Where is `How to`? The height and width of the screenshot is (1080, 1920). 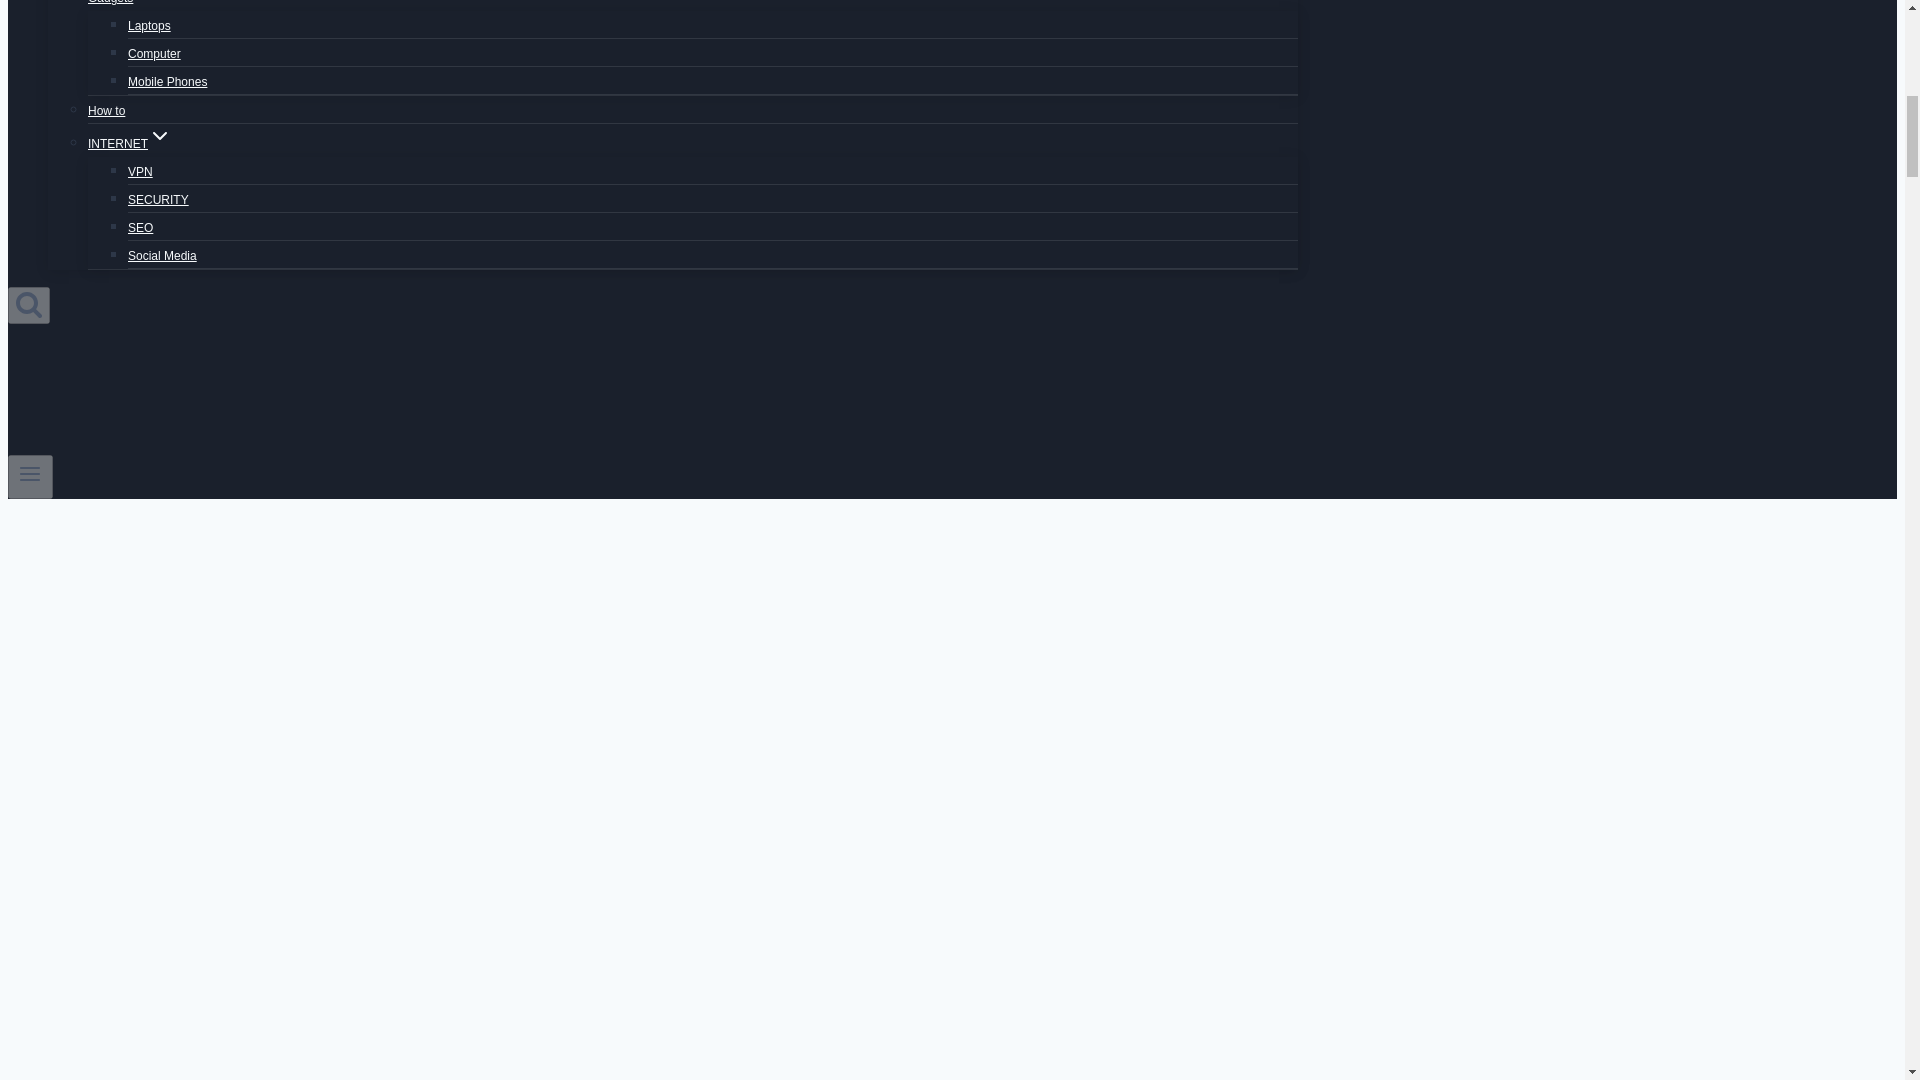 How to is located at coordinates (106, 110).